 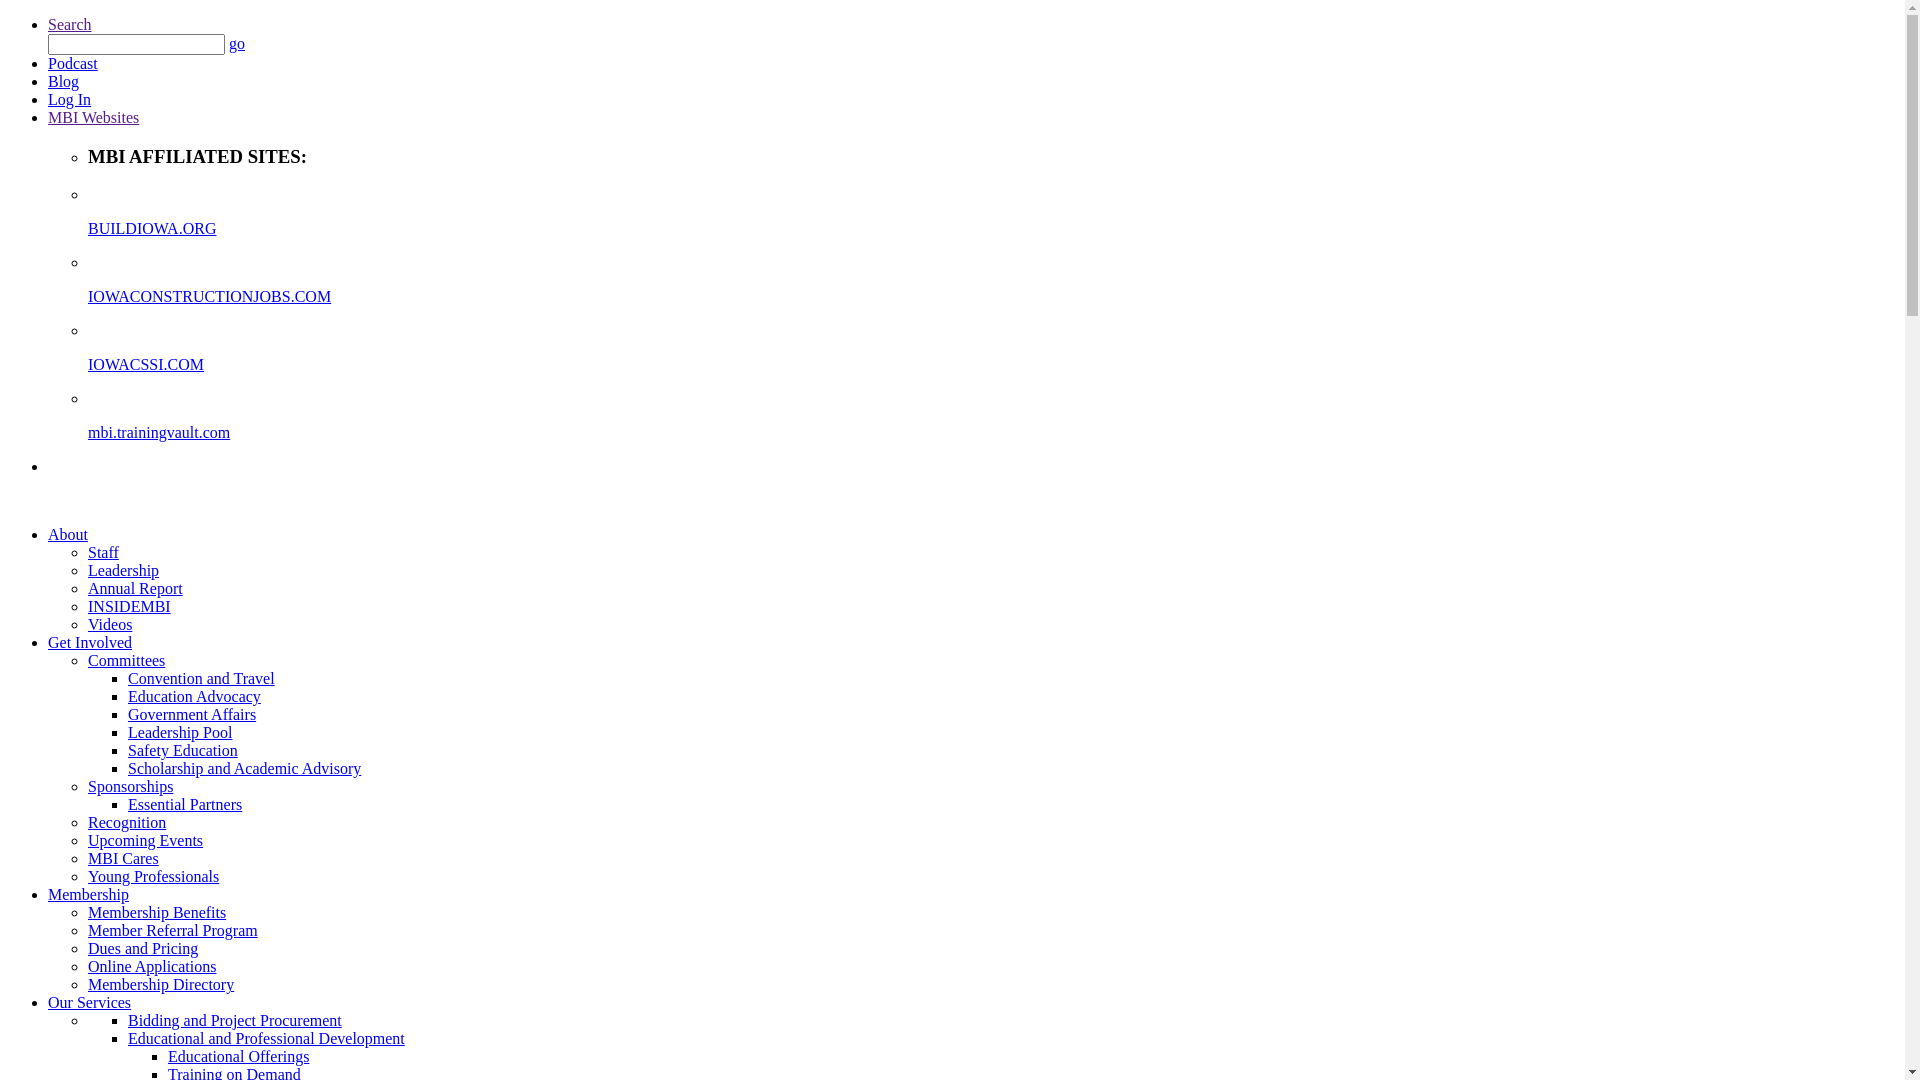 I want to click on Safety Education, so click(x=183, y=750).